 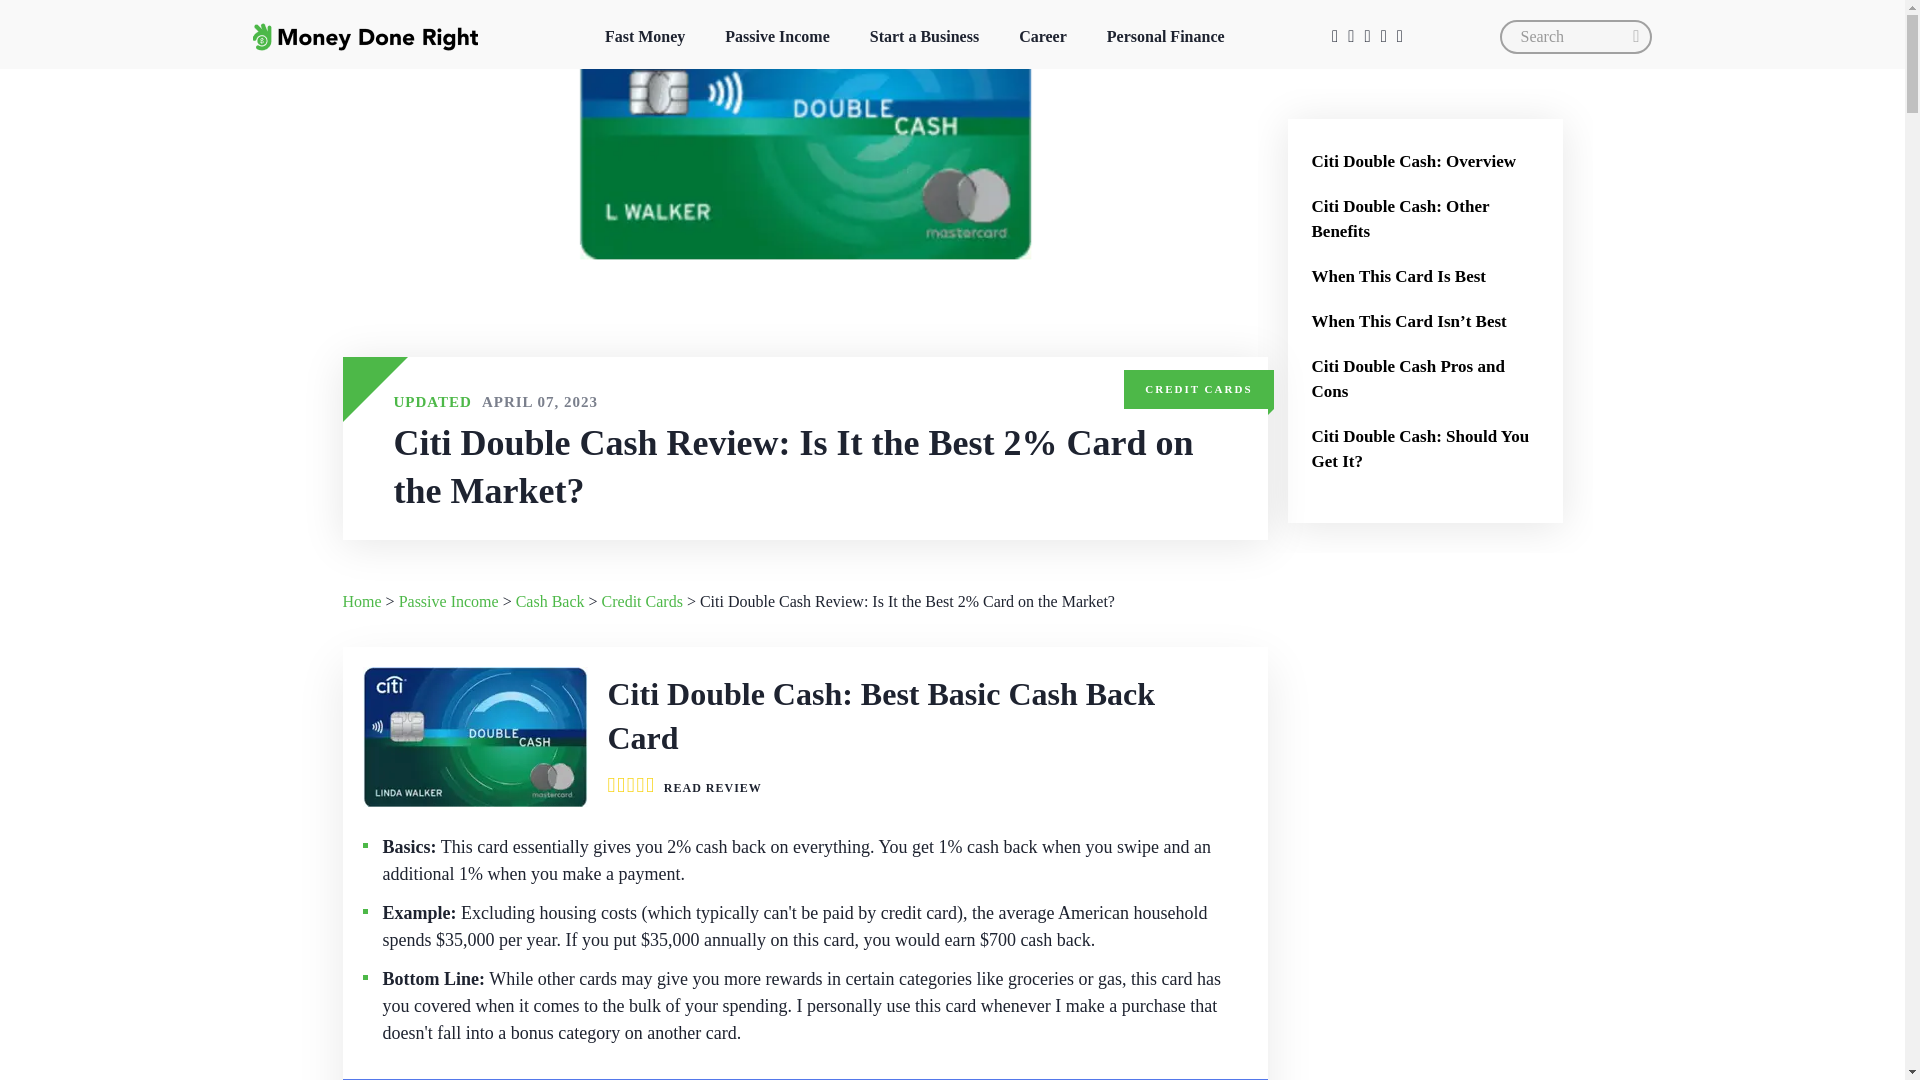 I want to click on Personal Finance, so click(x=1165, y=36).